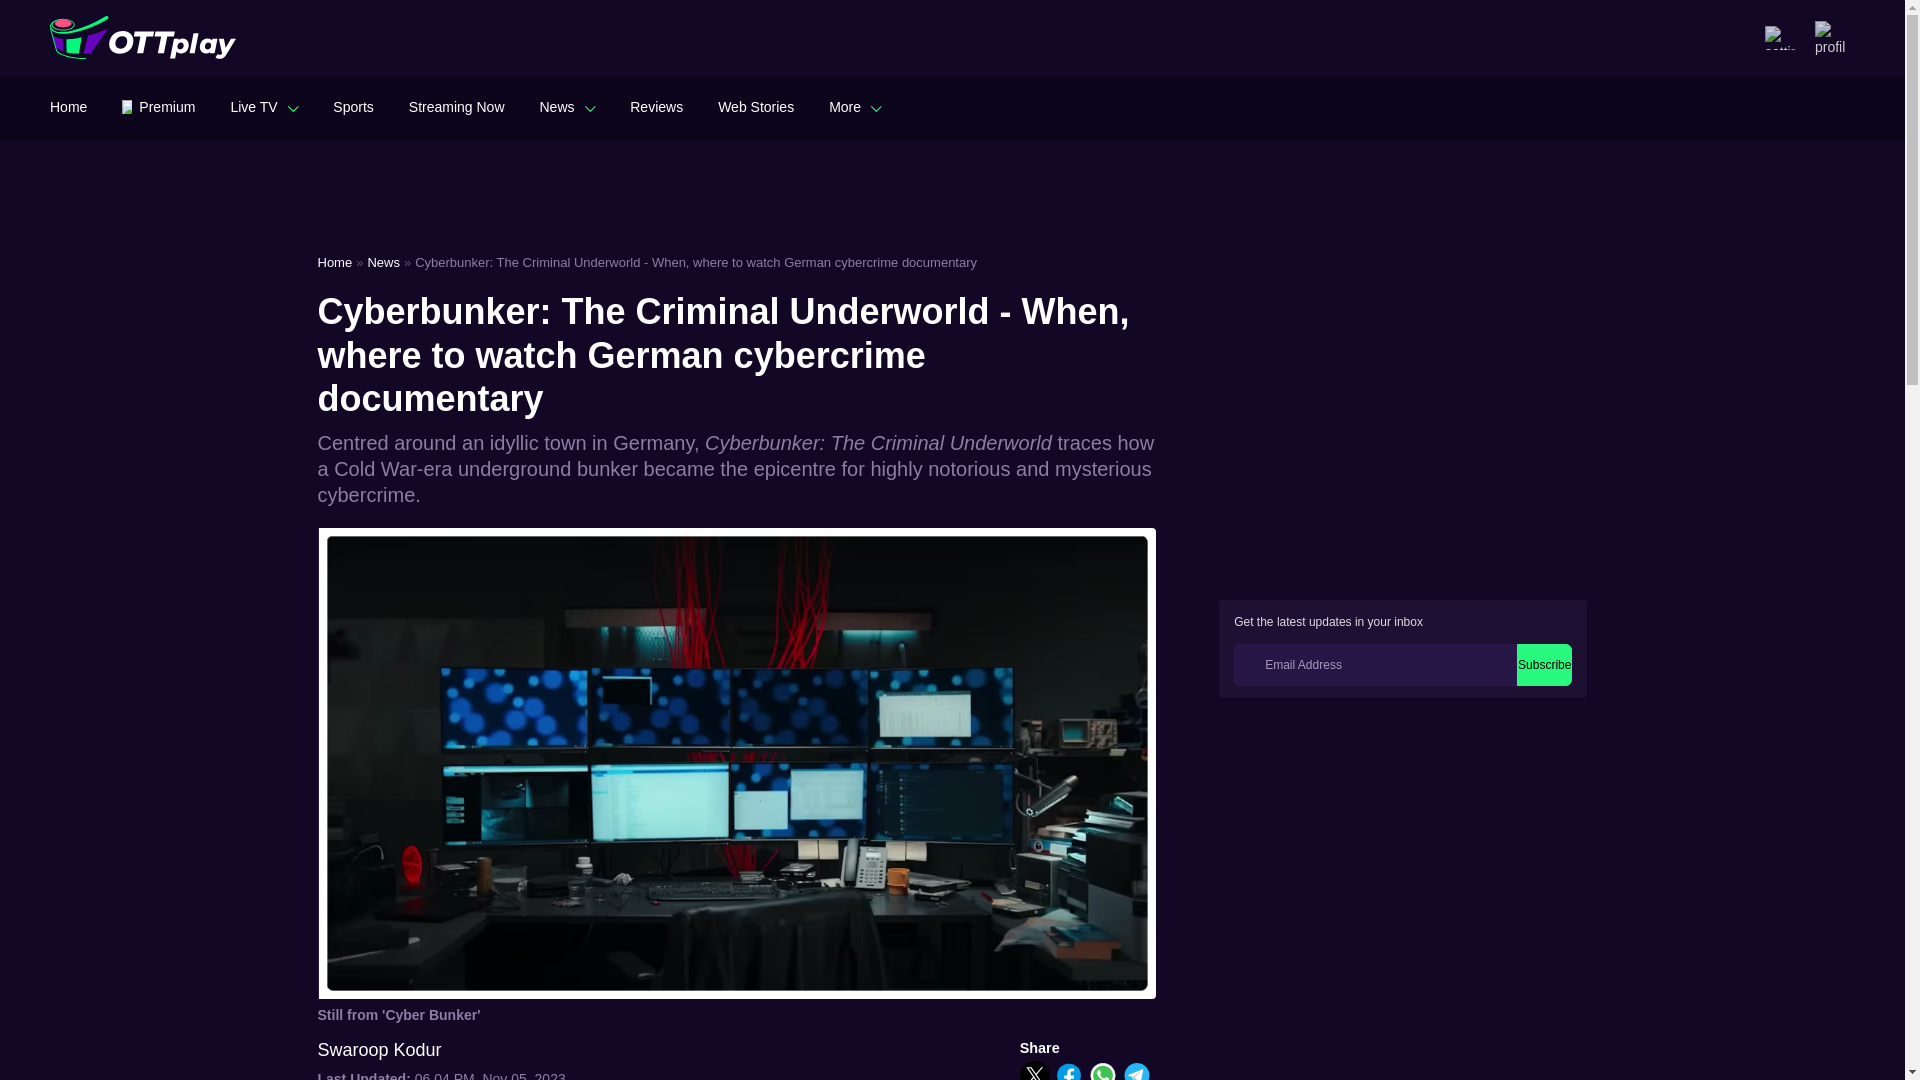 This screenshot has width=1920, height=1080. What do you see at coordinates (756, 106) in the screenshot?
I see `Web Stories` at bounding box center [756, 106].